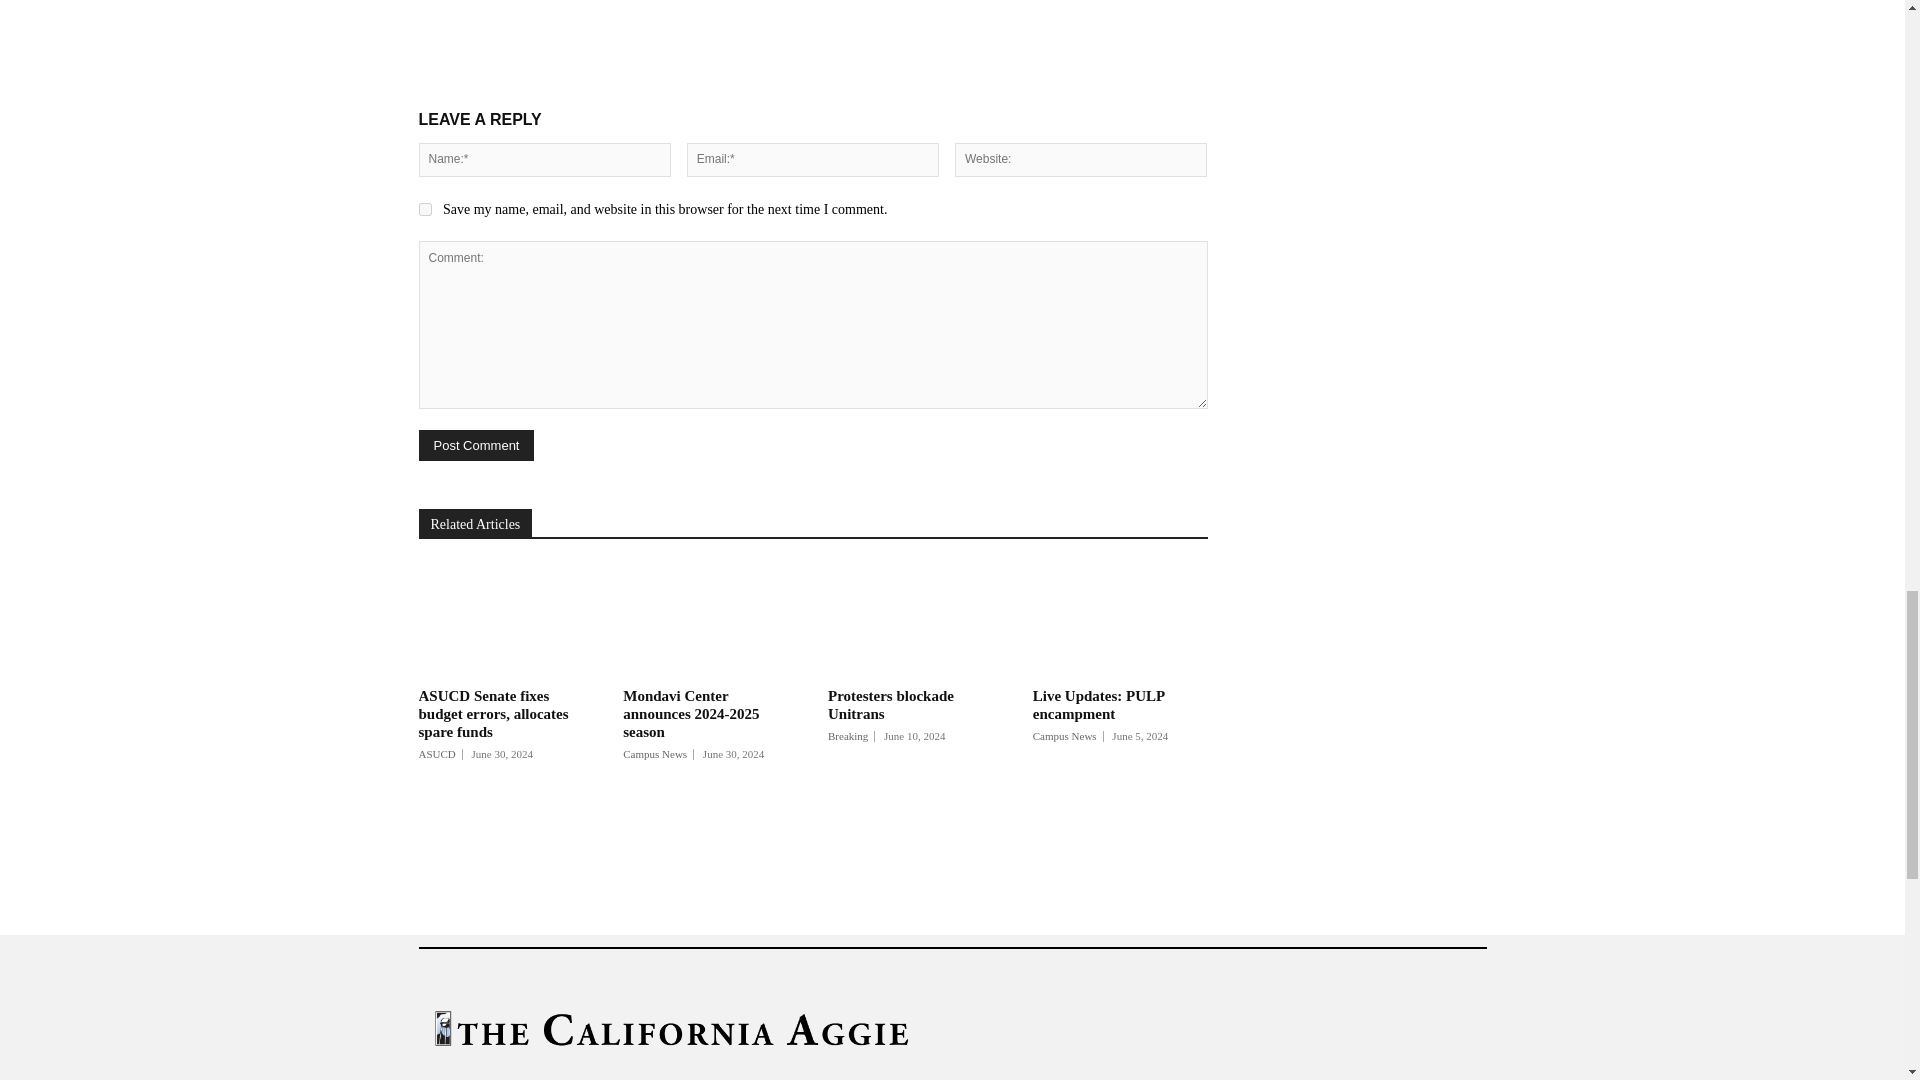  I want to click on Post Comment, so click(476, 445).